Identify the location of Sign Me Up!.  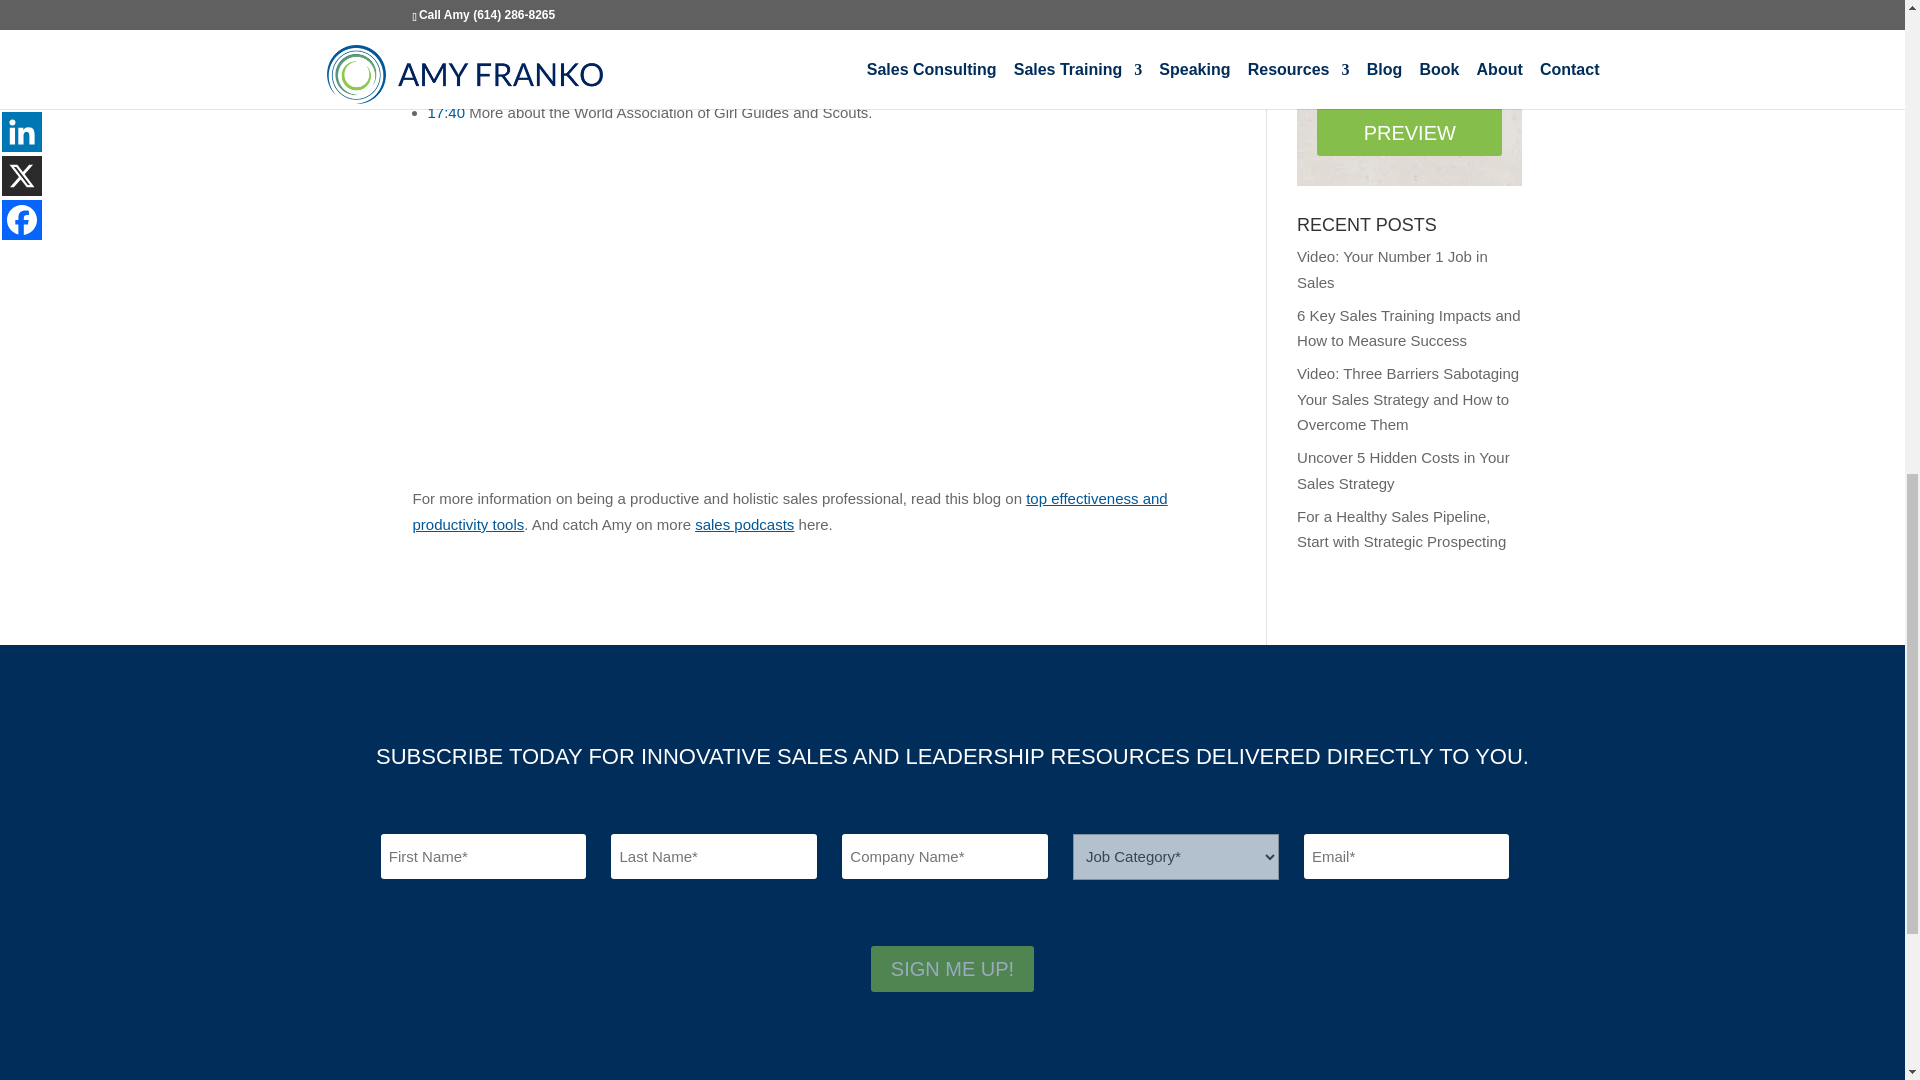
(952, 969).